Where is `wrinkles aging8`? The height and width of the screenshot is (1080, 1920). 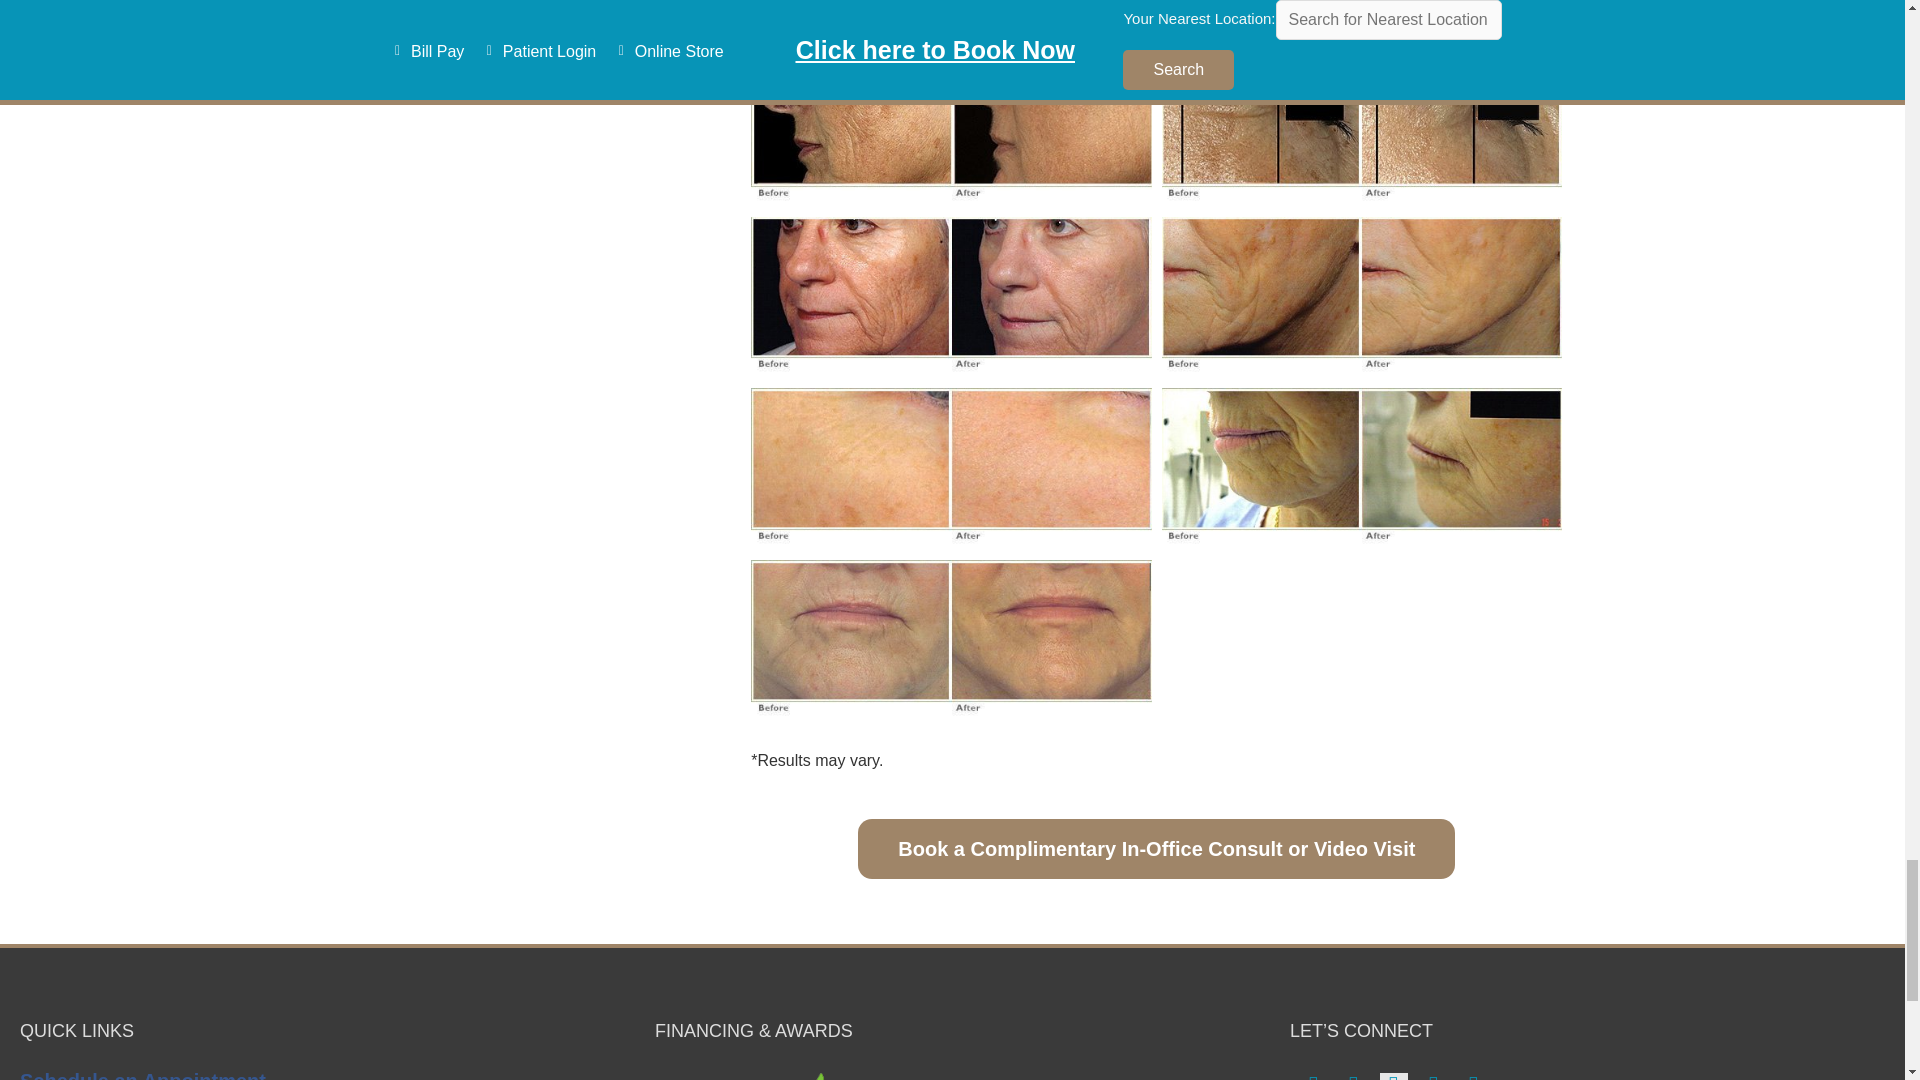
wrinkles aging8 is located at coordinates (1362, 298).